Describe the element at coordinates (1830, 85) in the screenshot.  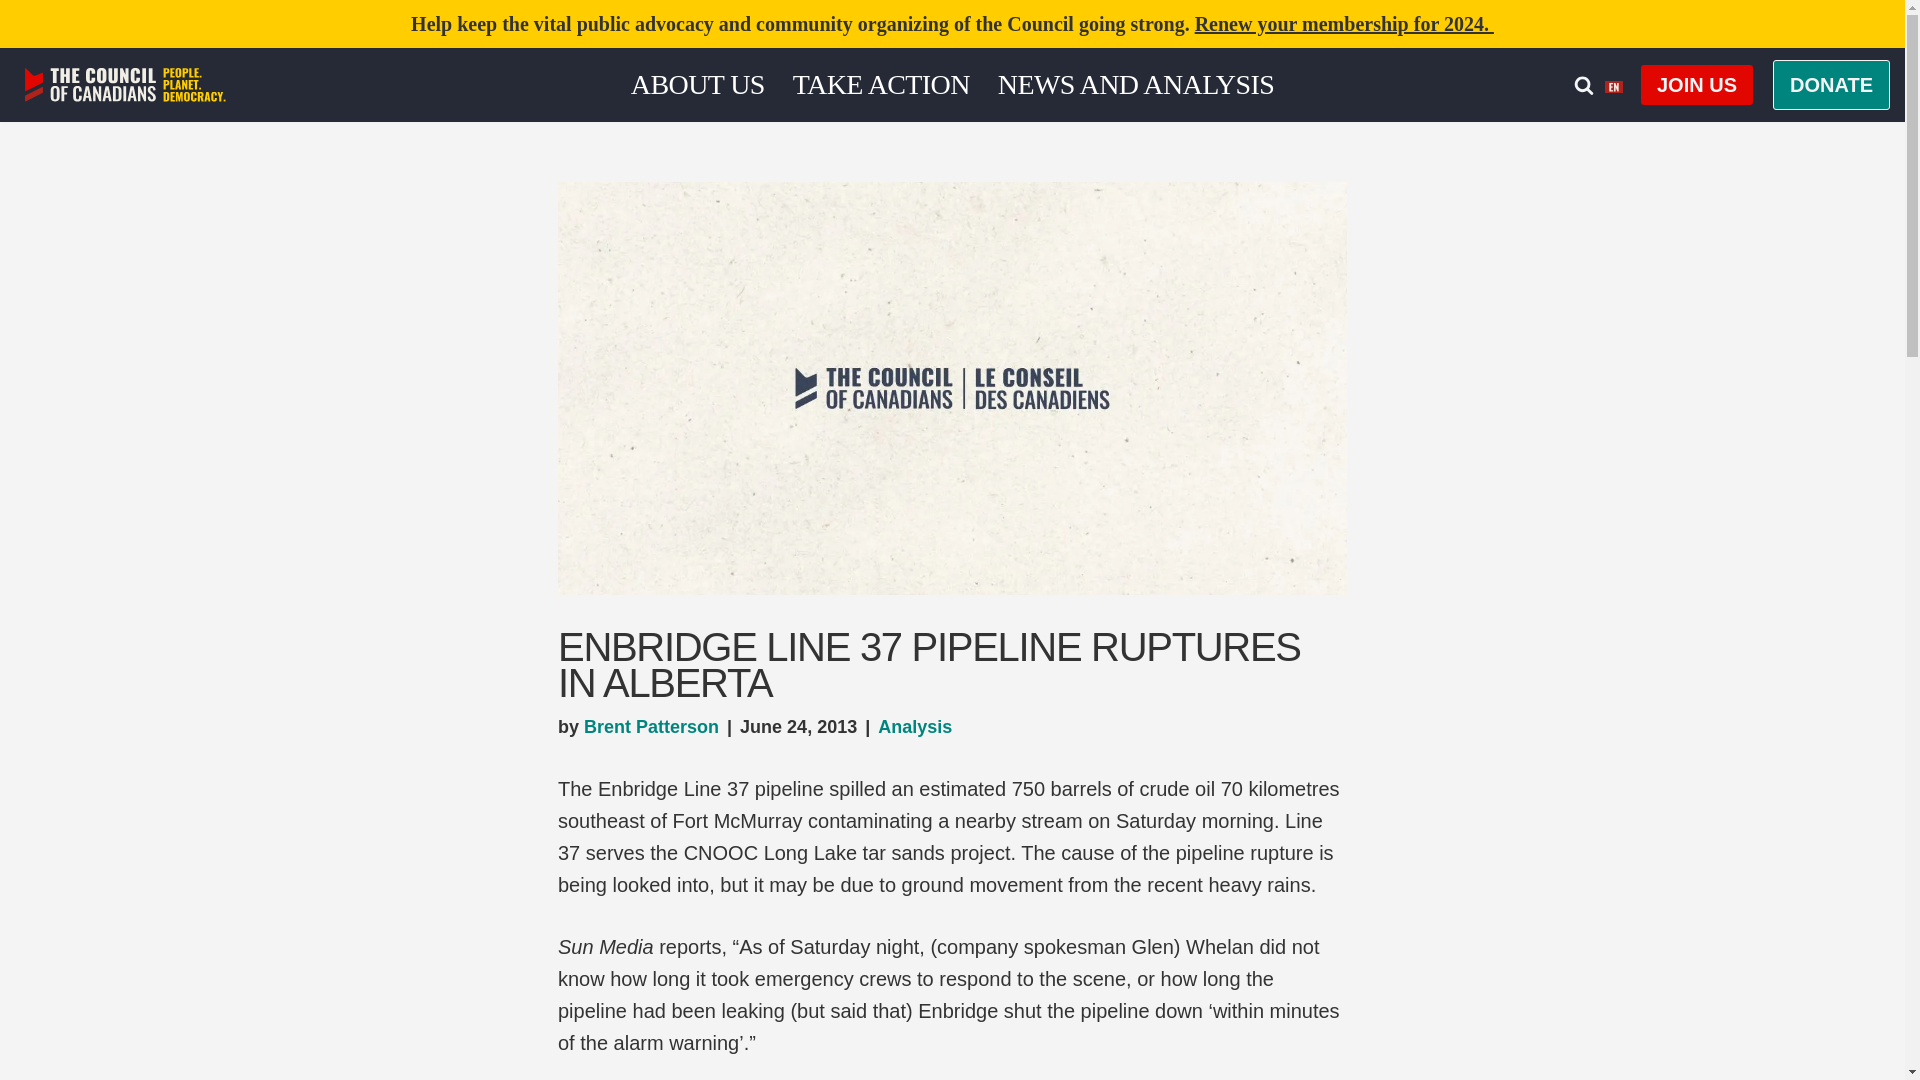
I see `DONATE` at that location.